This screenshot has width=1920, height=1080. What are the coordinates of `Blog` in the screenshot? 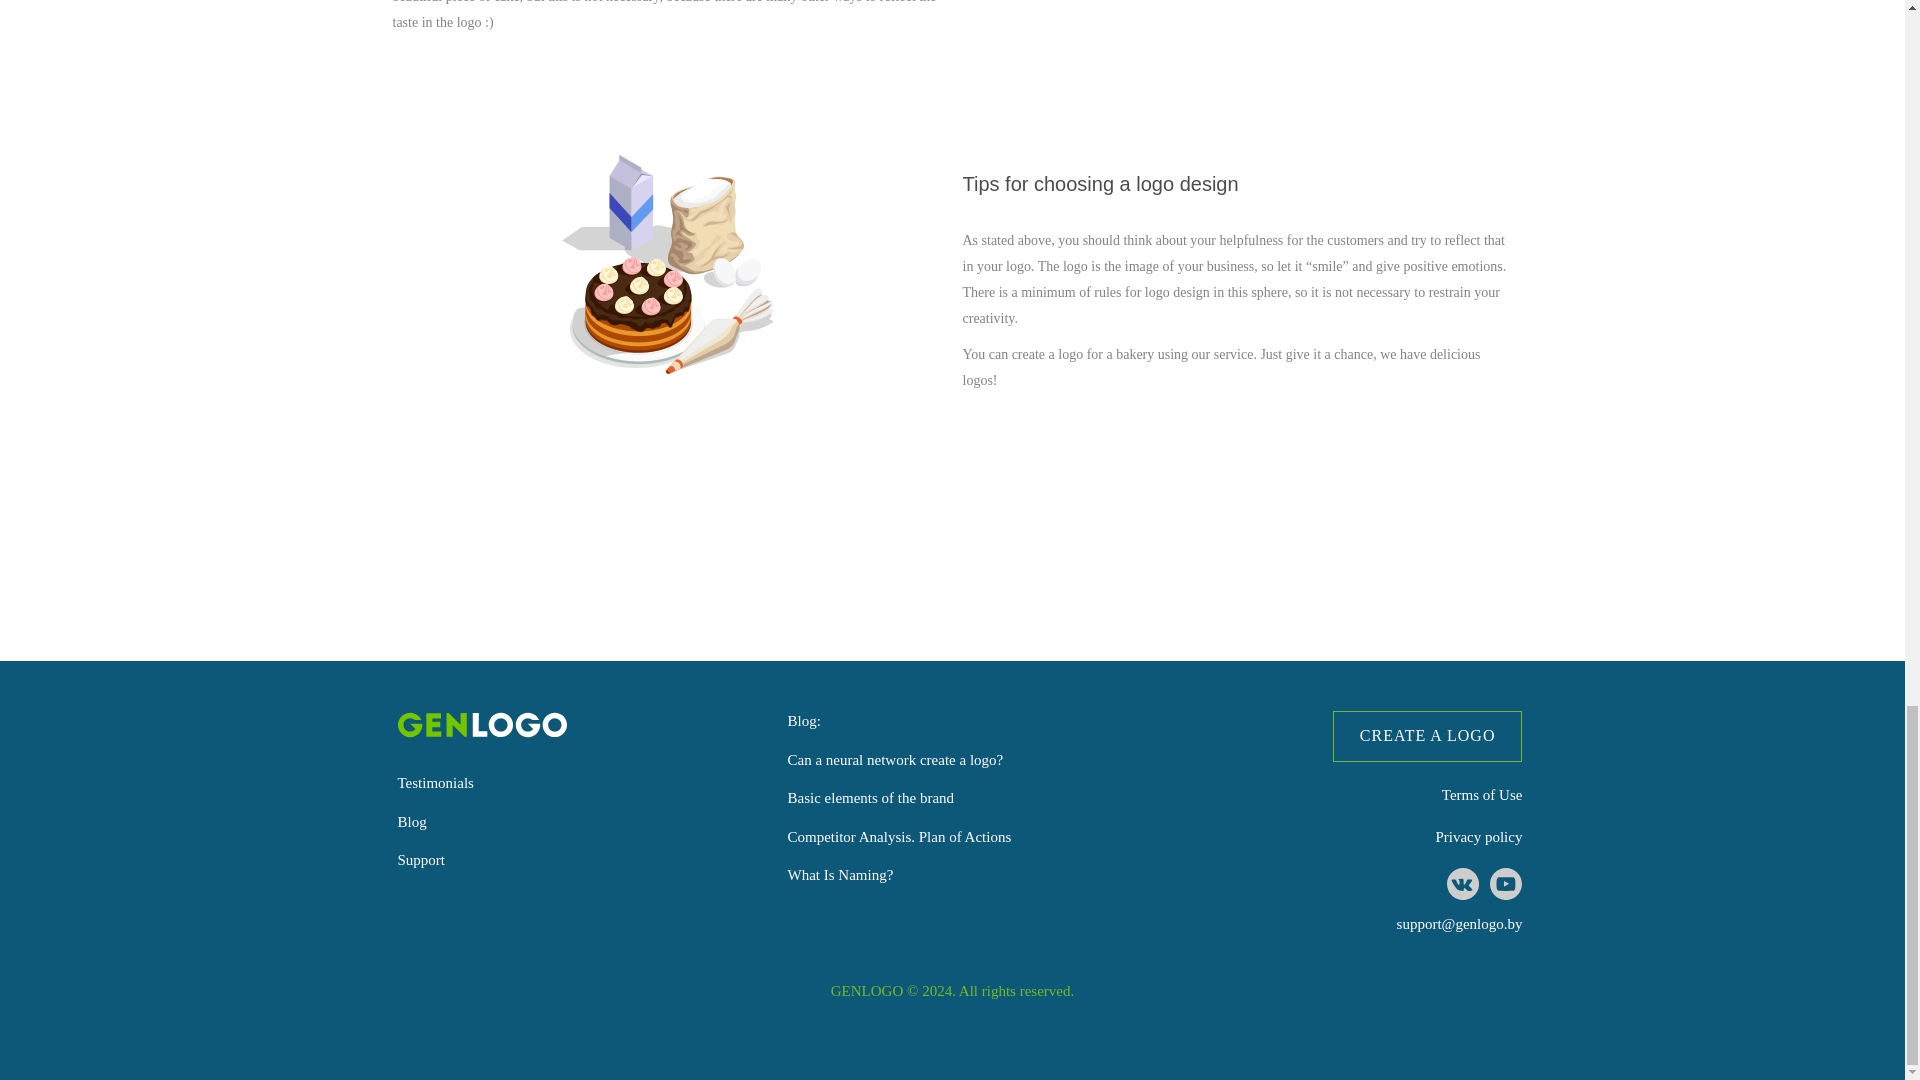 It's located at (412, 822).